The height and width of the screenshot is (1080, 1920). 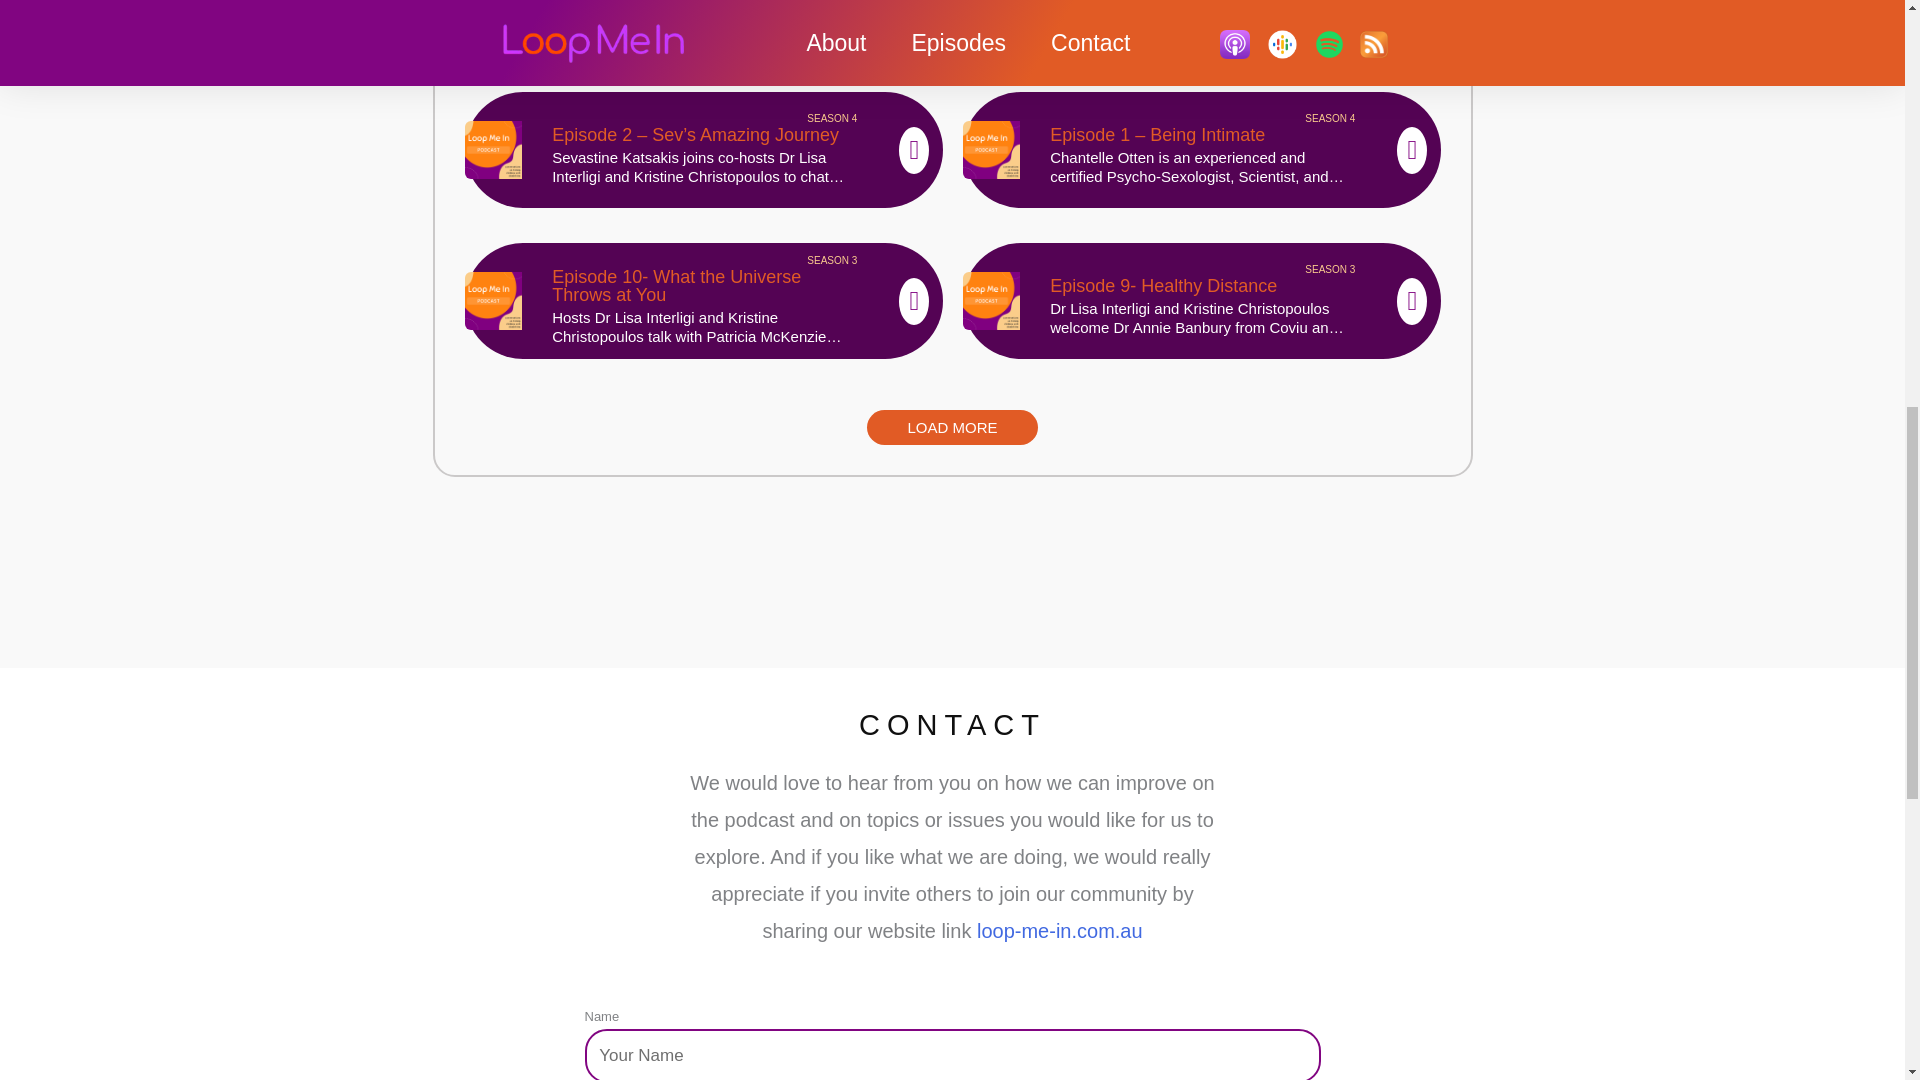 I want to click on LOAD MORE, so click(x=952, y=427).